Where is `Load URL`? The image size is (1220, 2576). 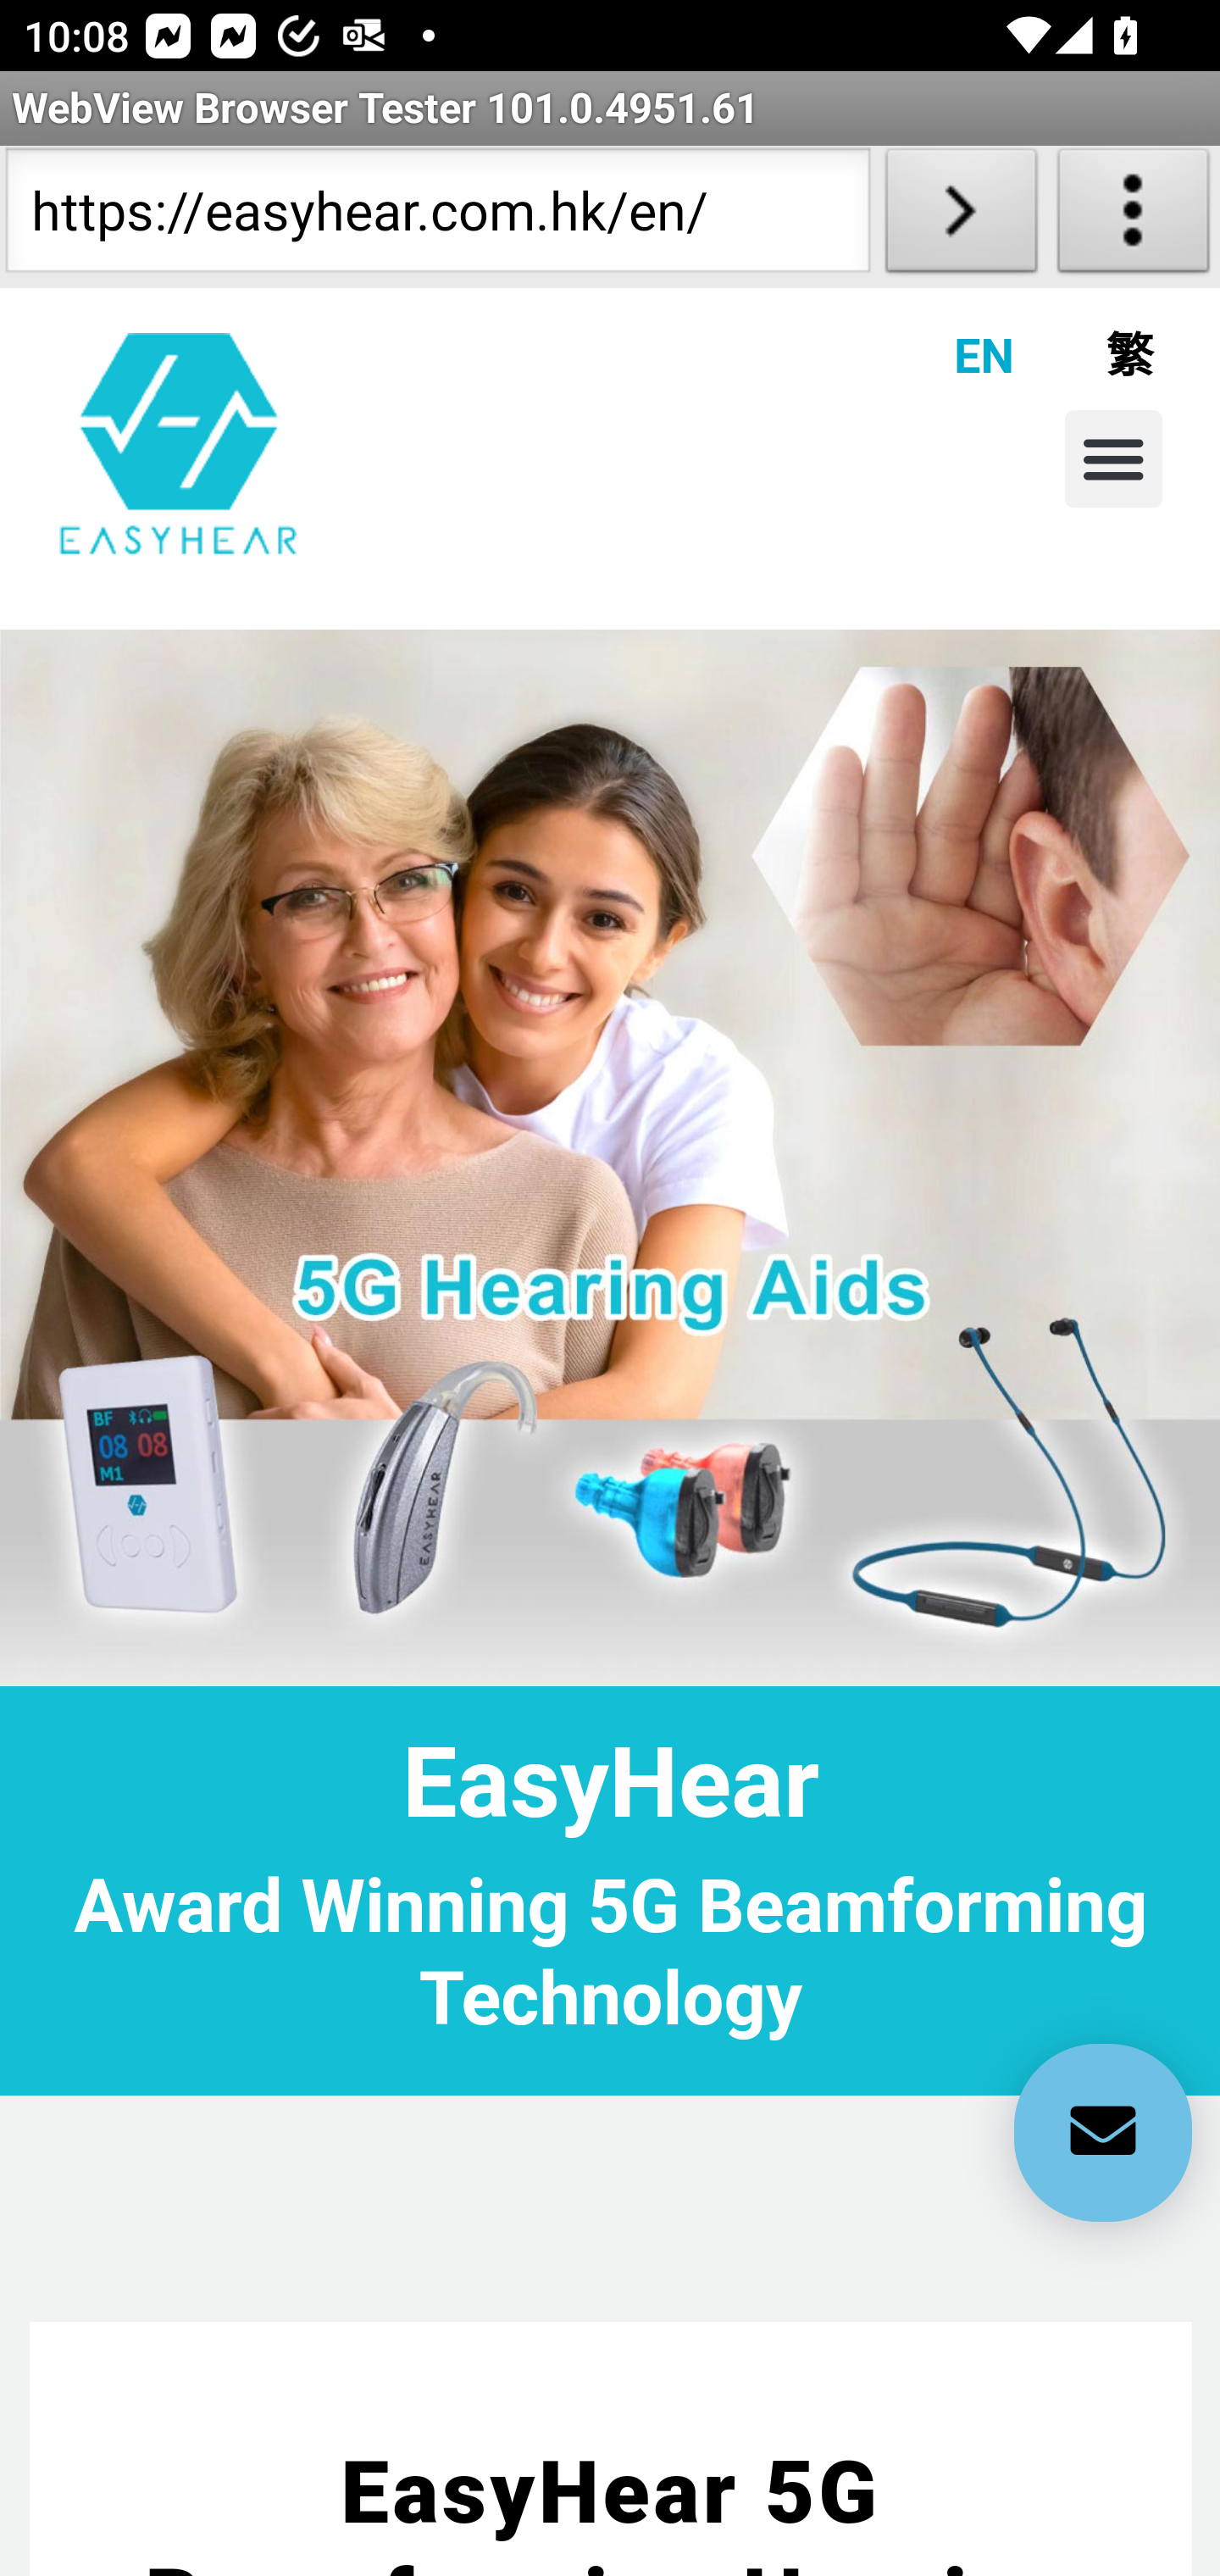
Load URL is located at coordinates (961, 217).